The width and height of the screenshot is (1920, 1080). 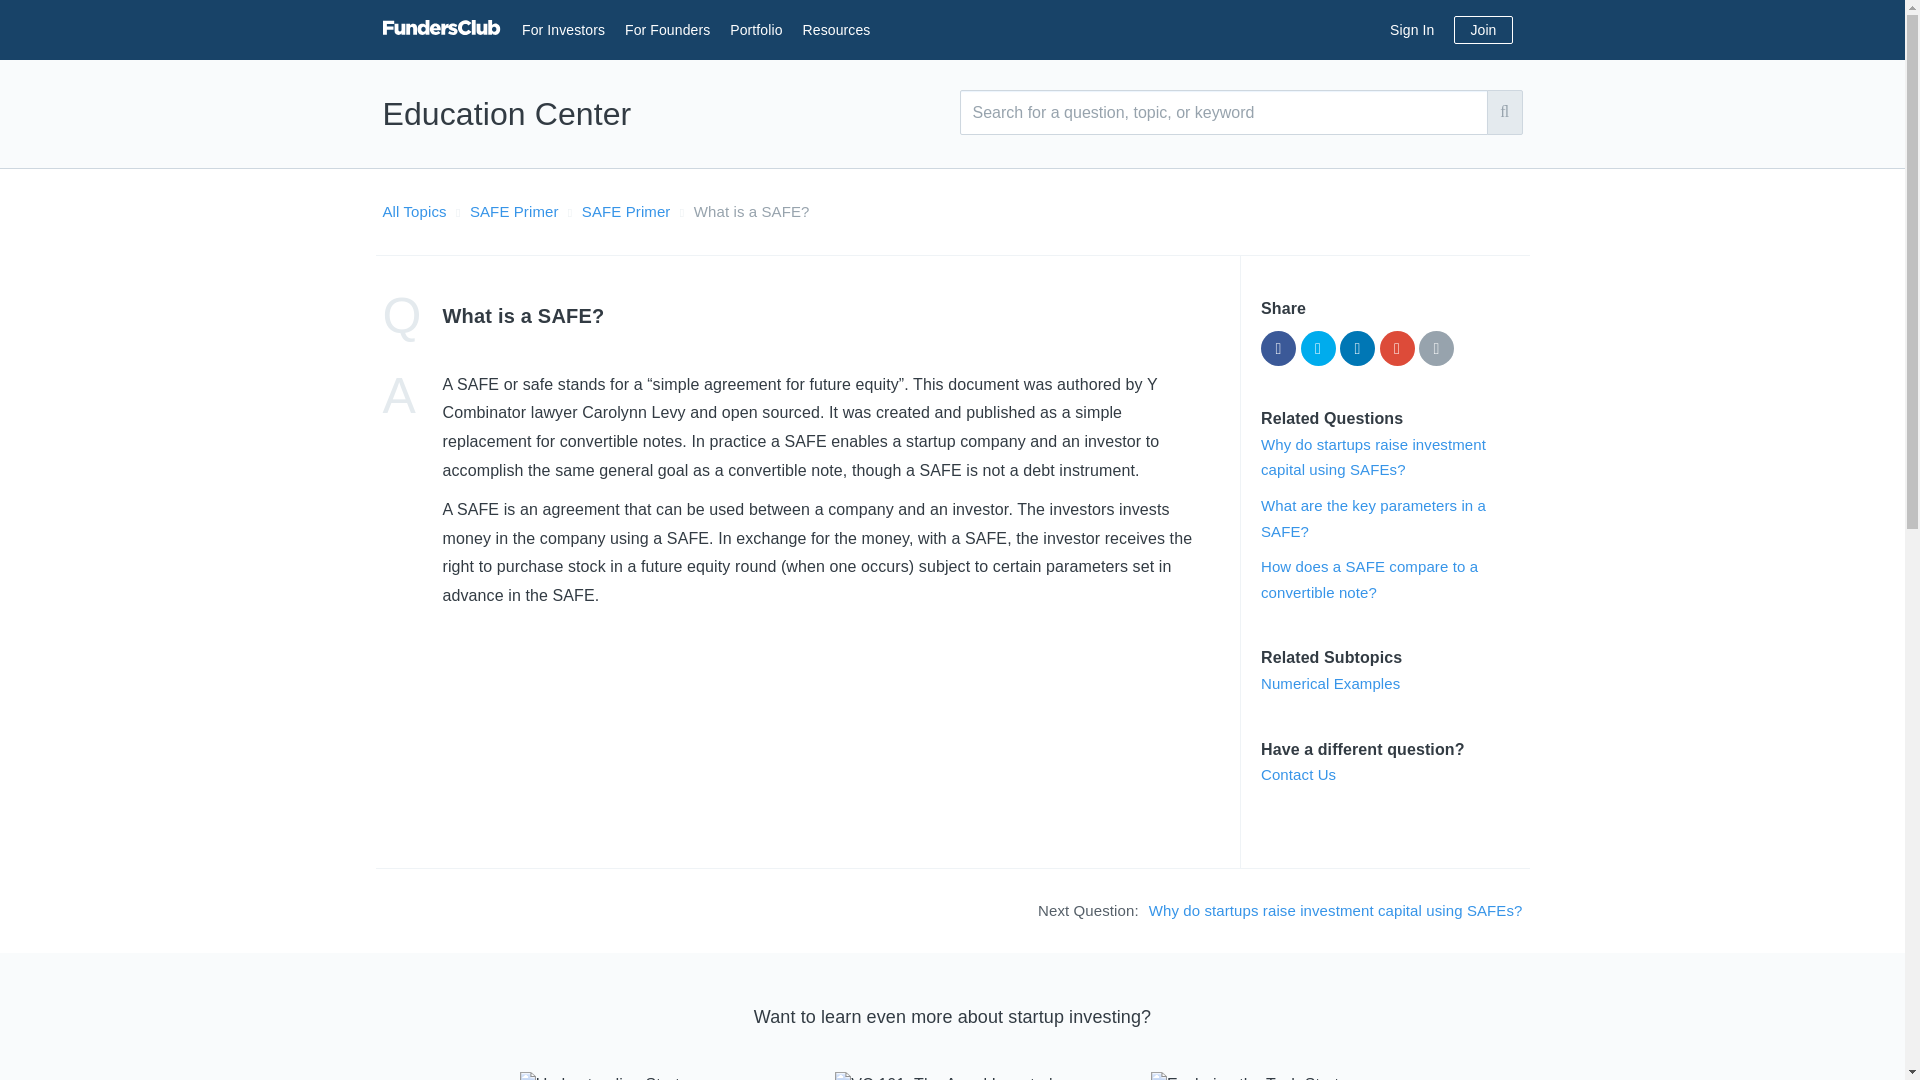 What do you see at coordinates (668, 29) in the screenshot?
I see `For Founders` at bounding box center [668, 29].